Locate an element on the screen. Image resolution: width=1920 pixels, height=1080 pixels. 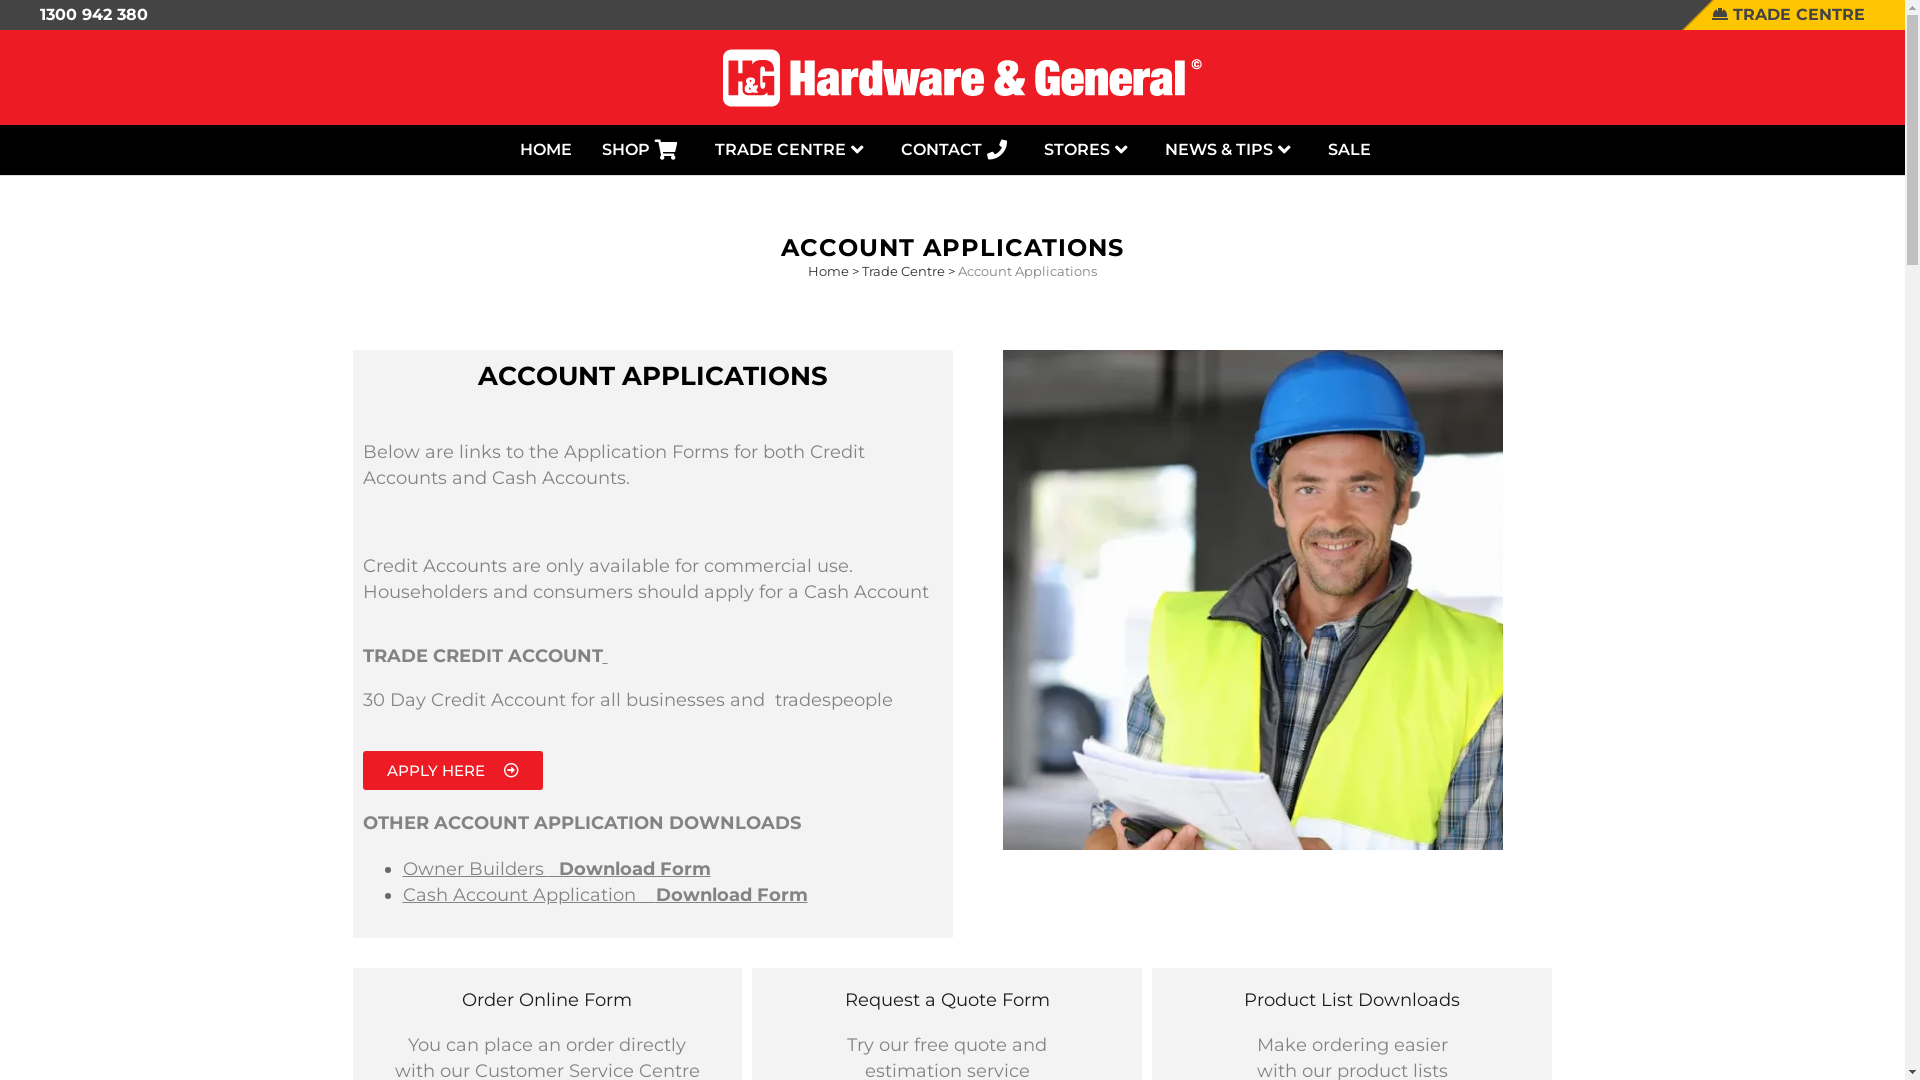
1300 942 380 is located at coordinates (94, 14).